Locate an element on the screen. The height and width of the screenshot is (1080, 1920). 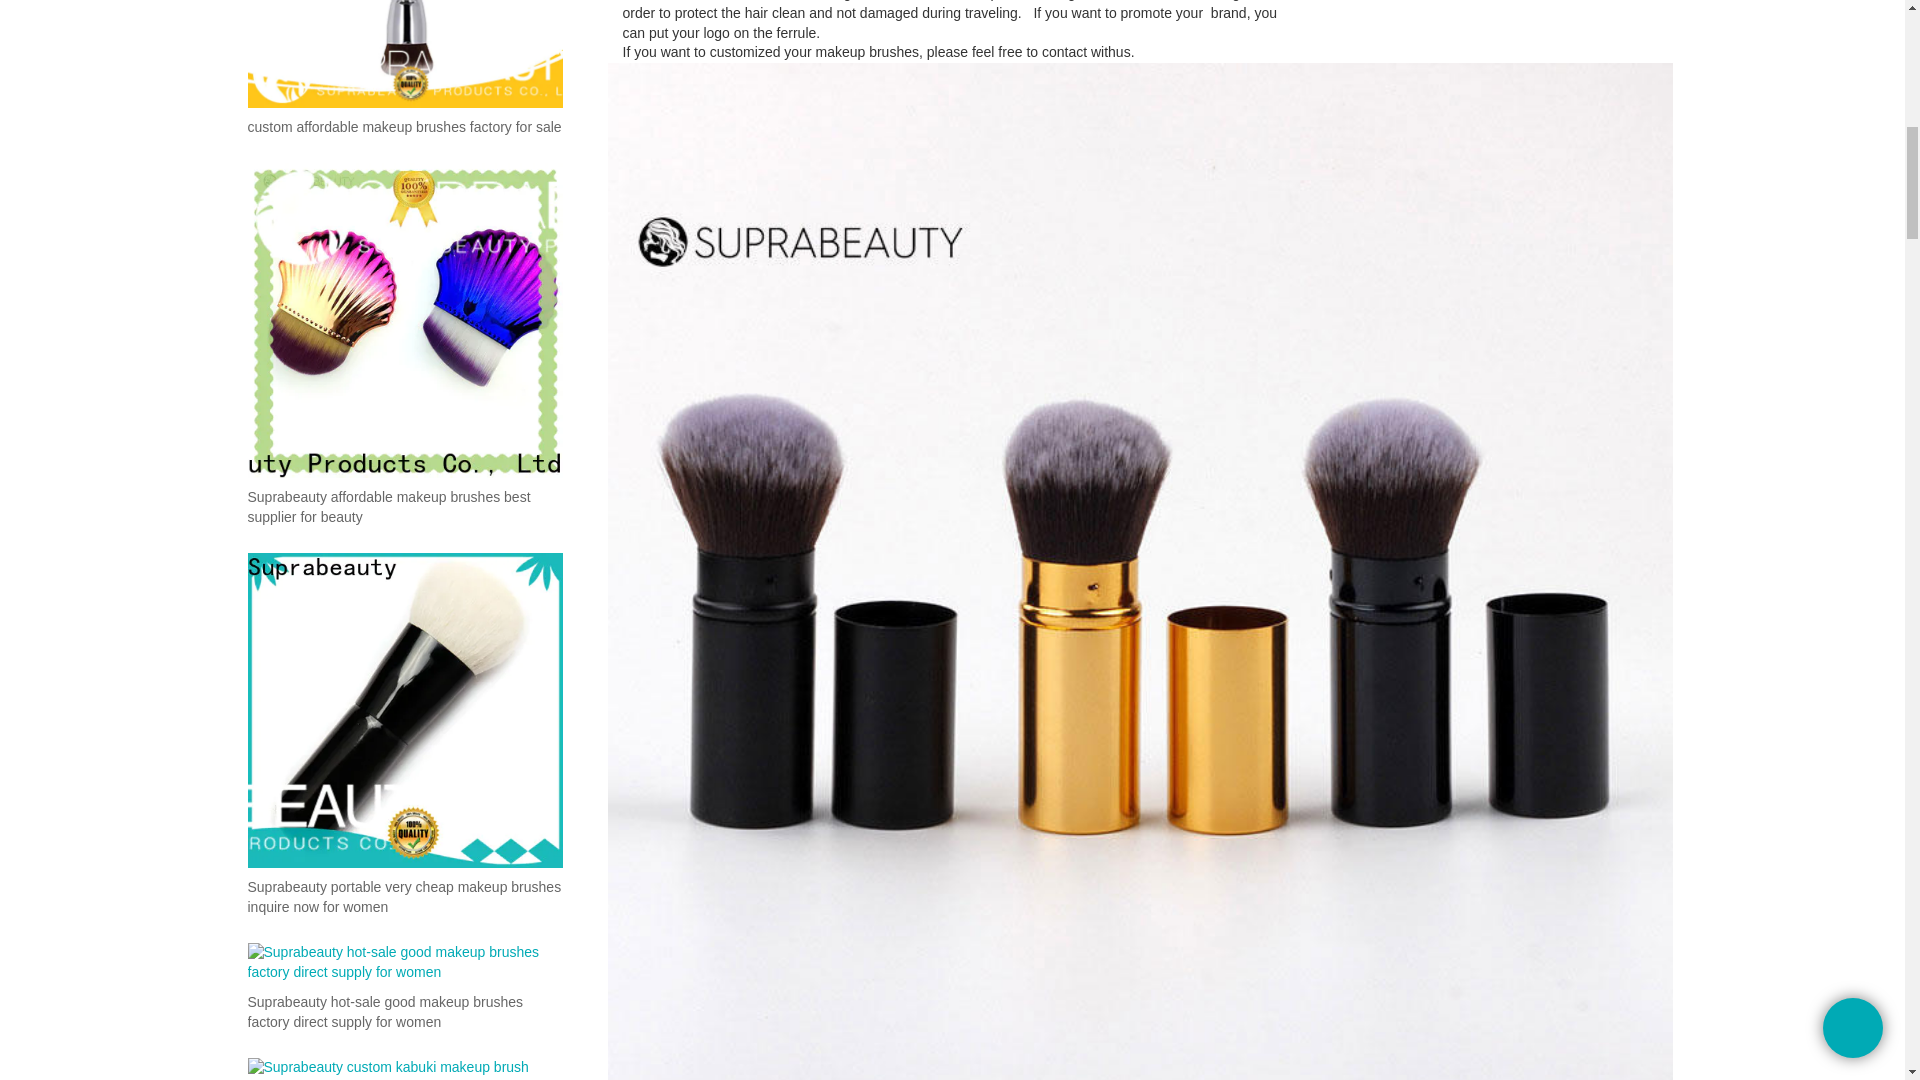
custom affordable makeup brushes factory for sale is located at coordinates (404, 128).